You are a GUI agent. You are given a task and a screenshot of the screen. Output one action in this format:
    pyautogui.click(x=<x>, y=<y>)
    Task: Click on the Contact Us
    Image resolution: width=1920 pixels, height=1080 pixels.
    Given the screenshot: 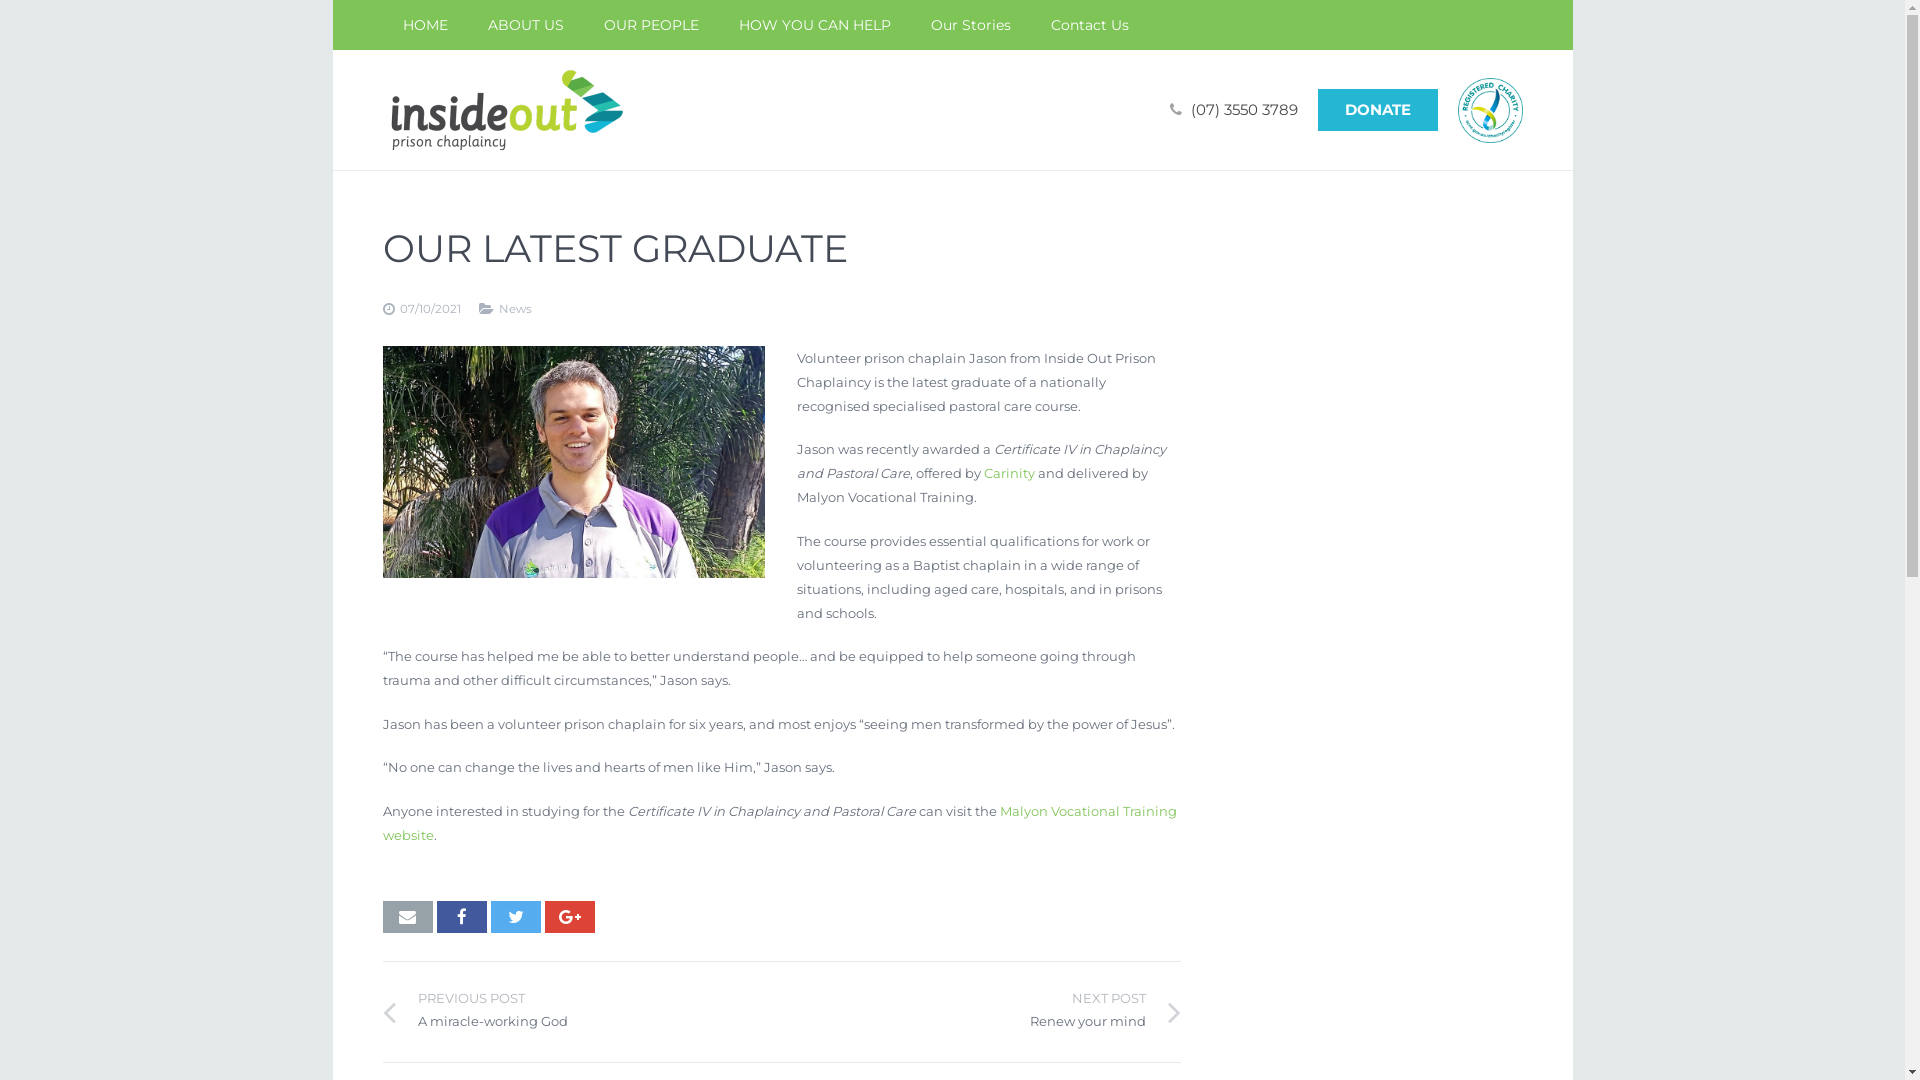 What is the action you would take?
    pyautogui.click(x=1089, y=25)
    